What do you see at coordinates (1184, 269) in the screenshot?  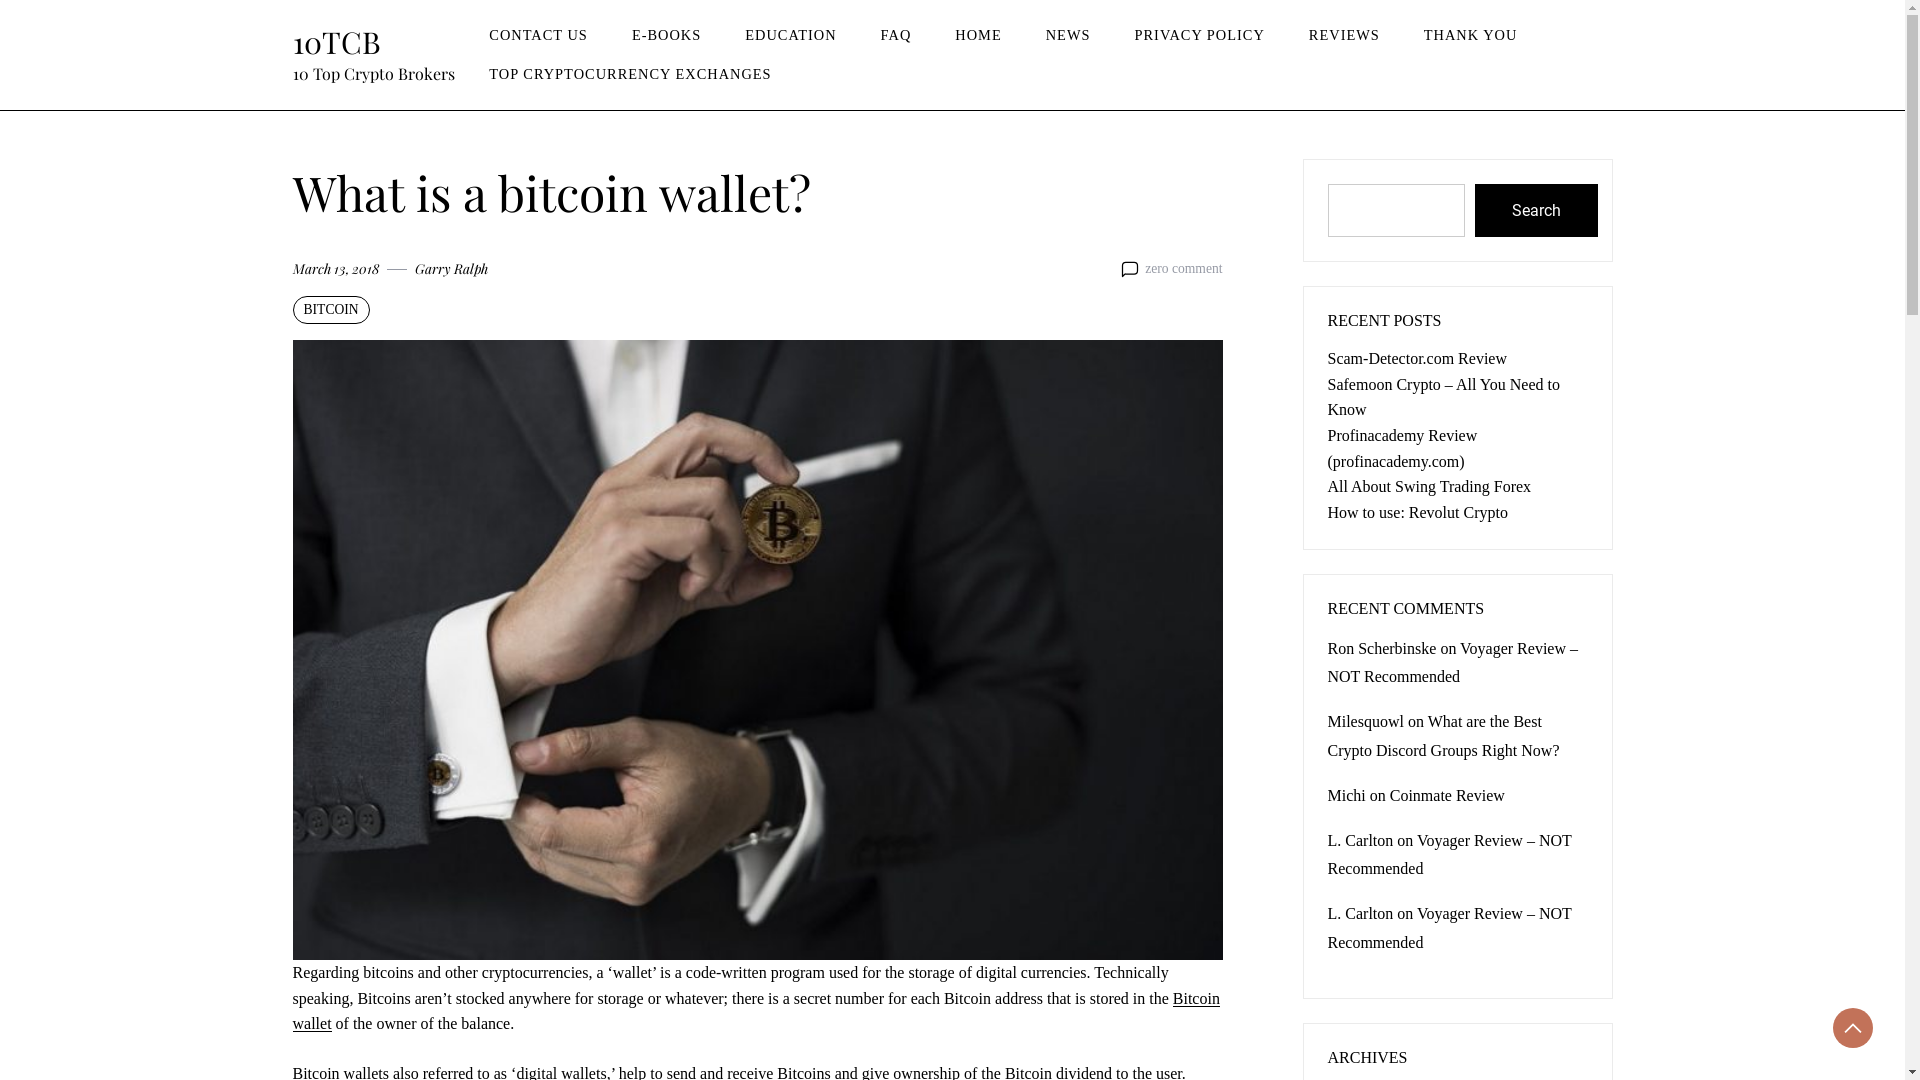 I see `zero comment` at bounding box center [1184, 269].